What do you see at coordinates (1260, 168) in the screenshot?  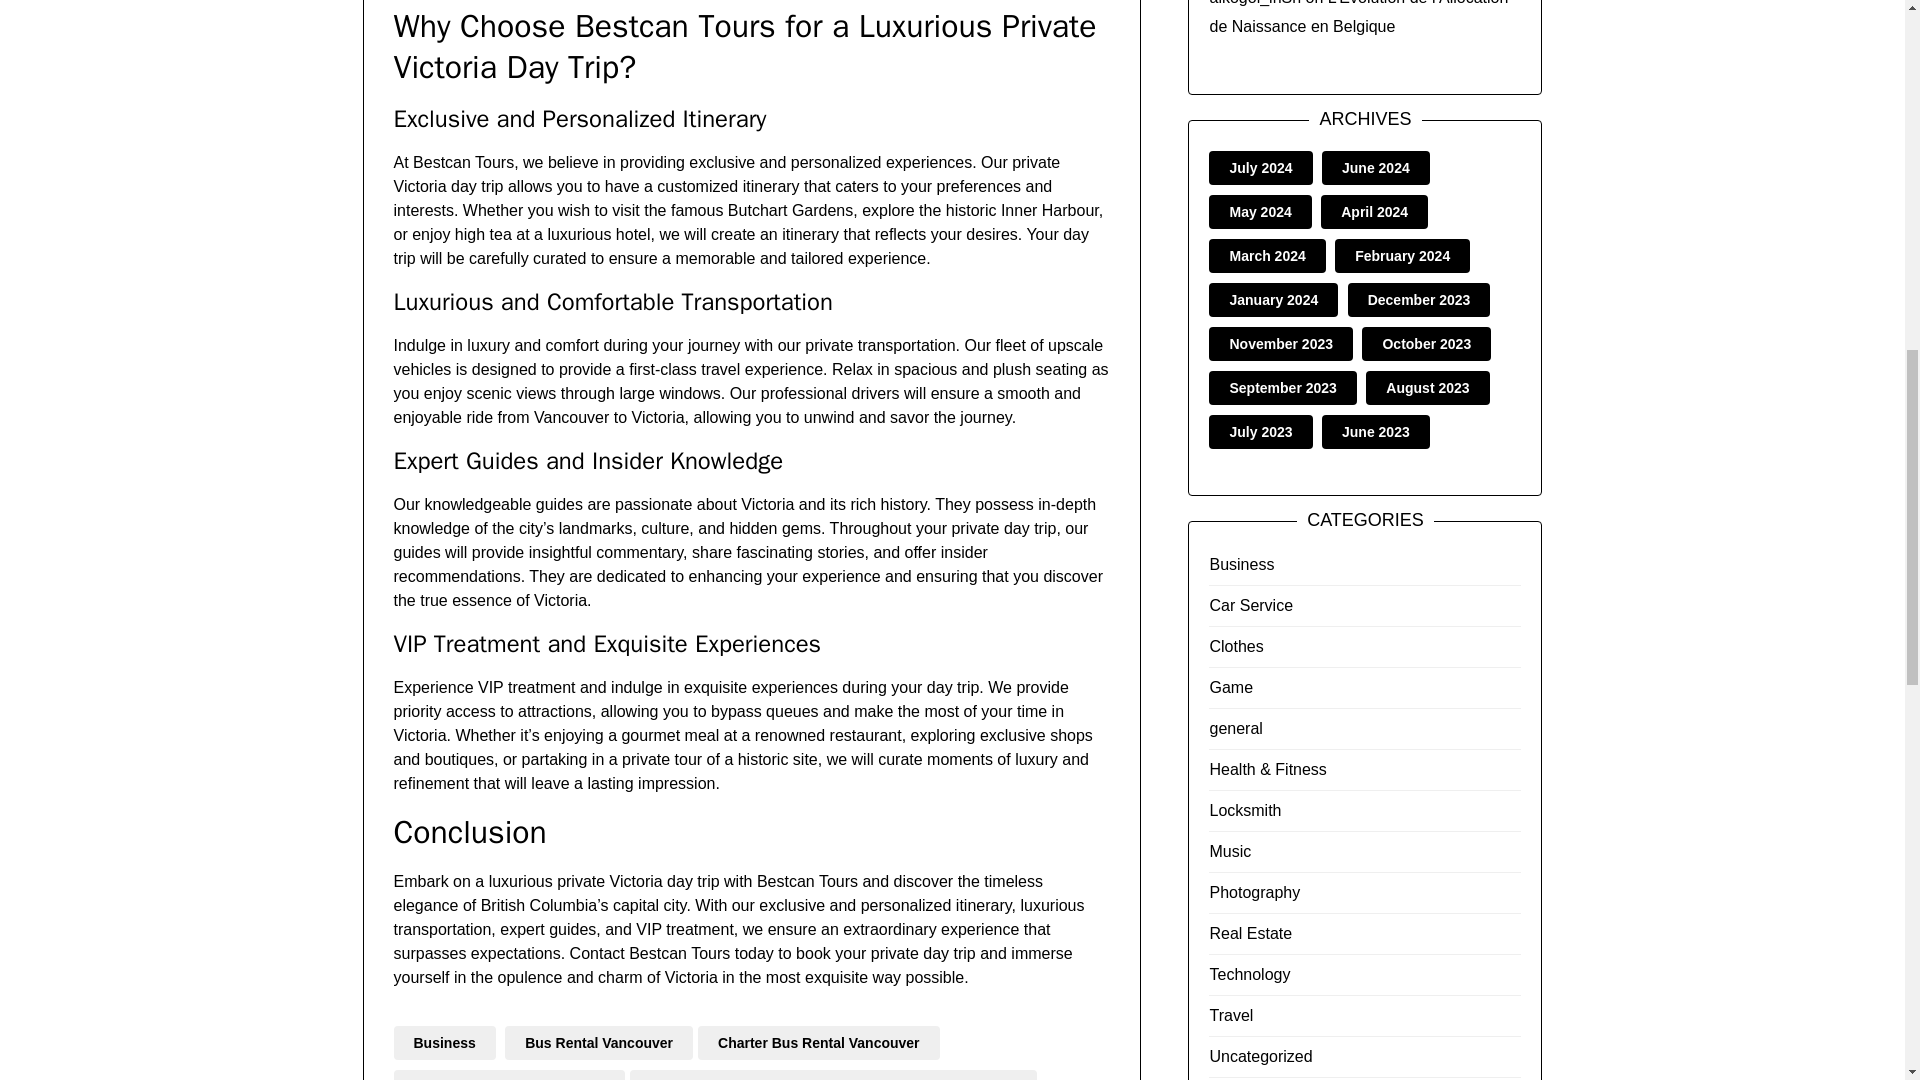 I see `July 2024` at bounding box center [1260, 168].